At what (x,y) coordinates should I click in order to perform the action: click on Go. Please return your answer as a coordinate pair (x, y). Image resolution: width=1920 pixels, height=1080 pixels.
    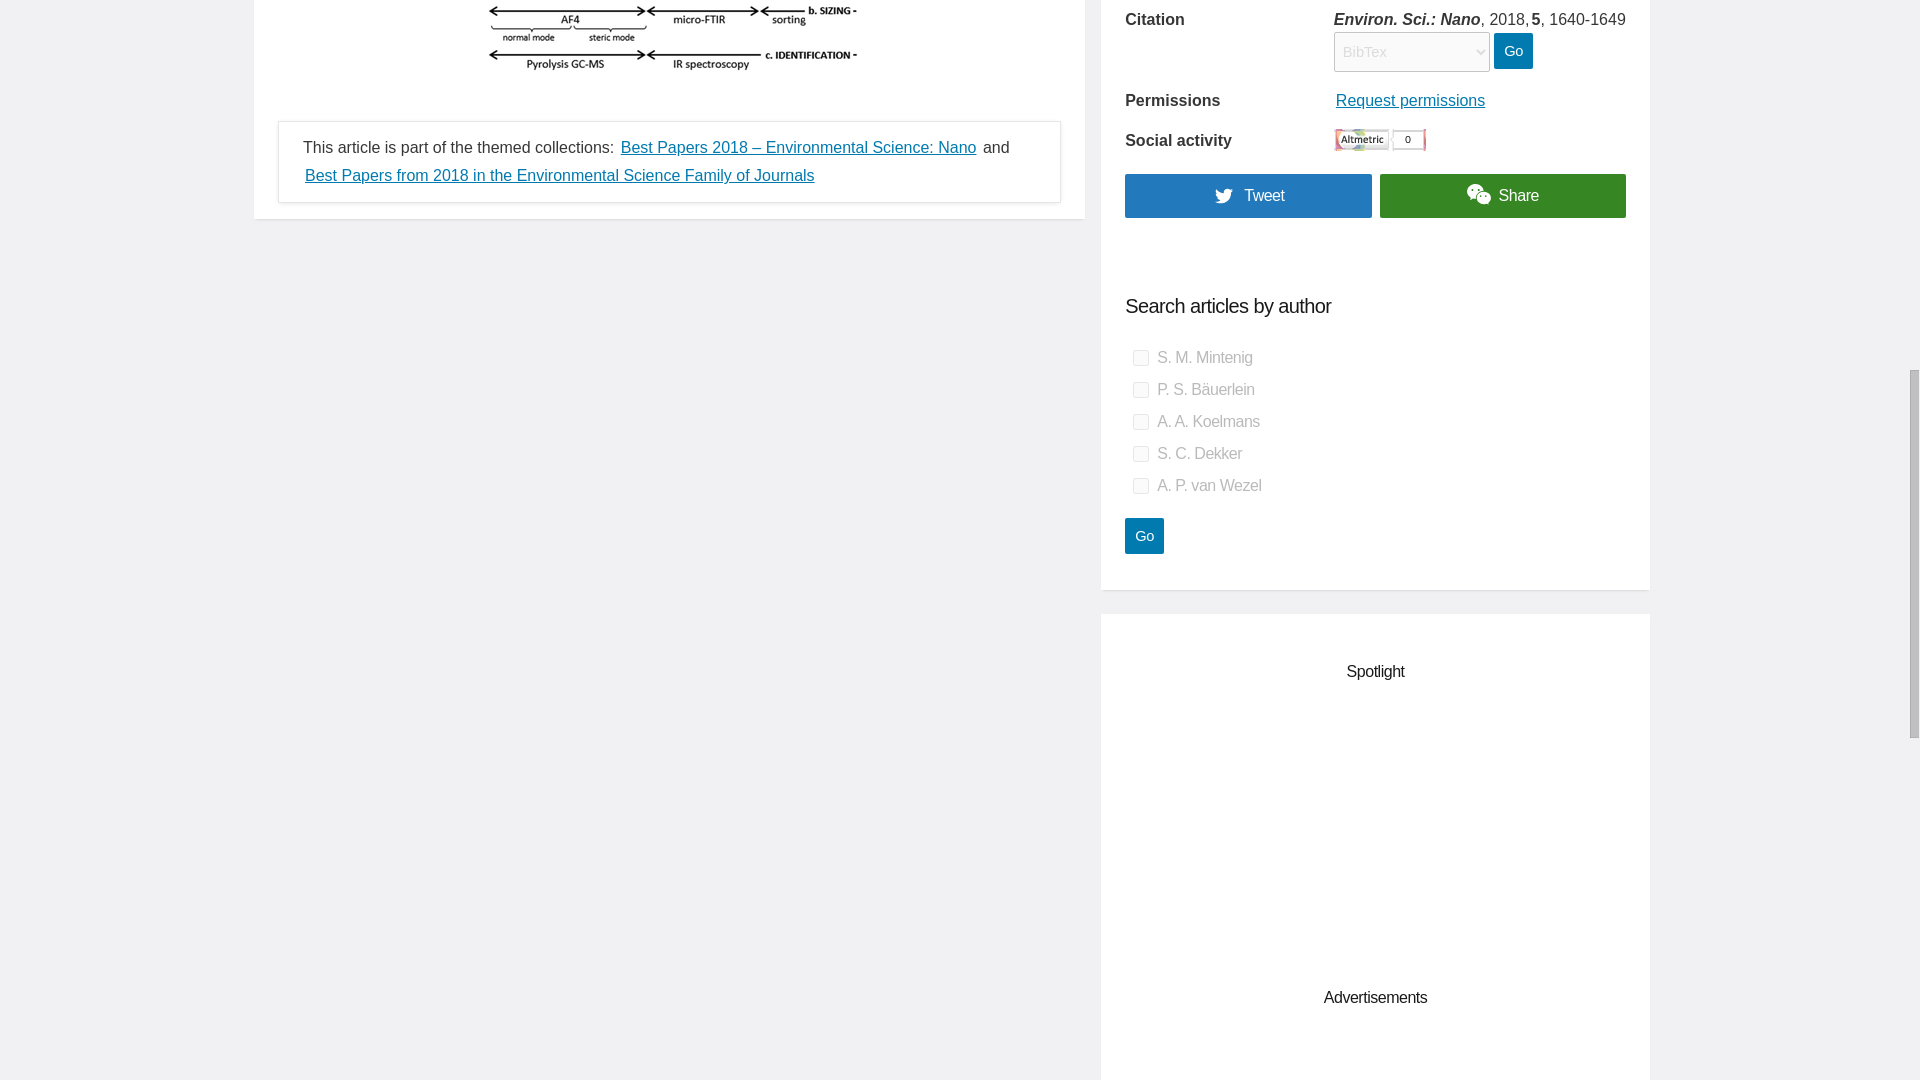
    Looking at the image, I should click on (1512, 51).